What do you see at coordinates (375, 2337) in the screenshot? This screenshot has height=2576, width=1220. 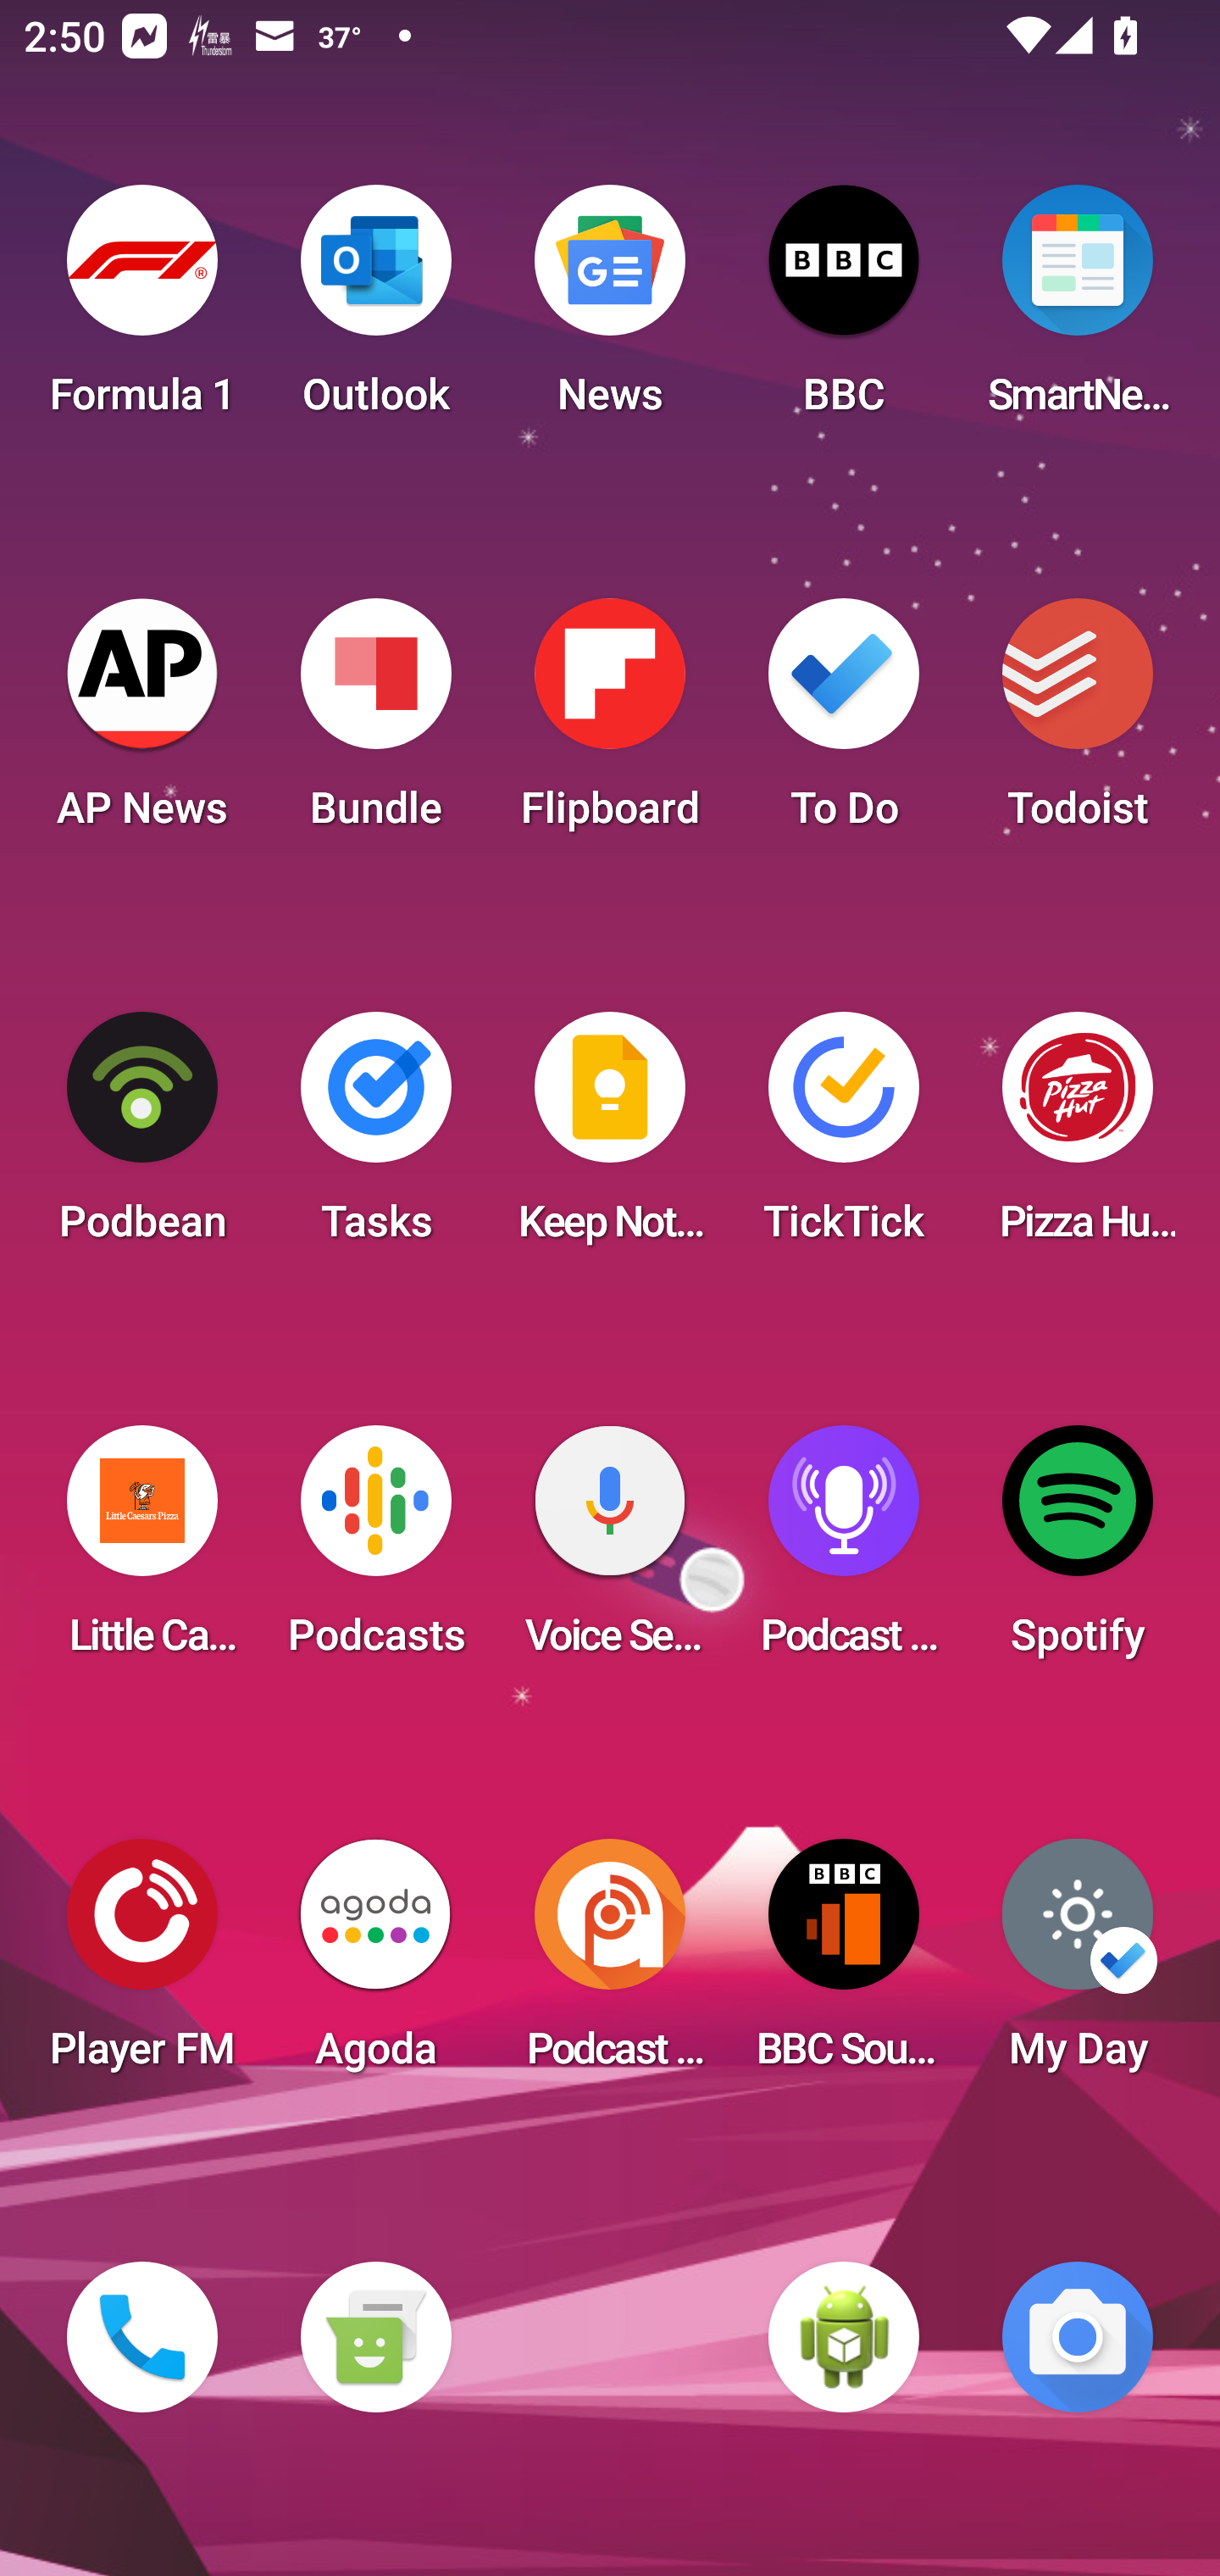 I see `Messaging` at bounding box center [375, 2337].